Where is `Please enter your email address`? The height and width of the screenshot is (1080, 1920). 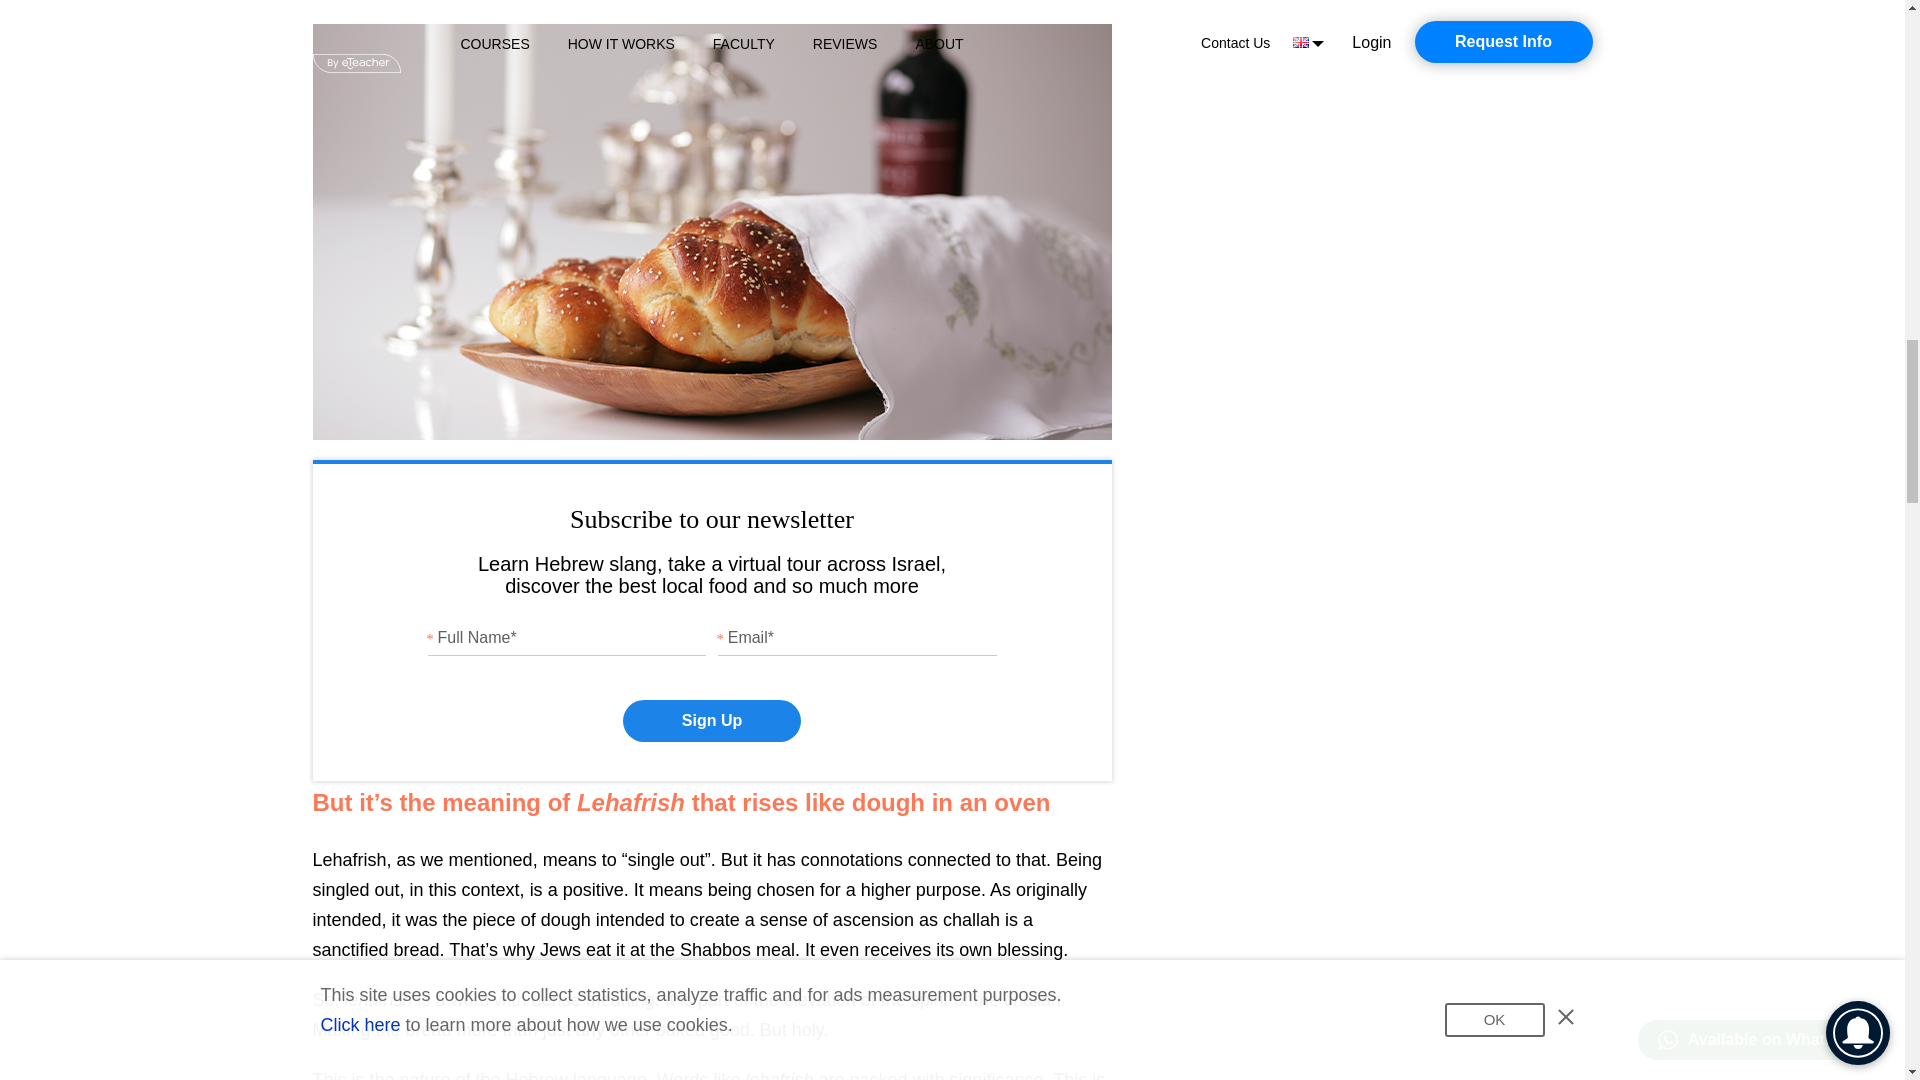
Please enter your email address is located at coordinates (857, 636).